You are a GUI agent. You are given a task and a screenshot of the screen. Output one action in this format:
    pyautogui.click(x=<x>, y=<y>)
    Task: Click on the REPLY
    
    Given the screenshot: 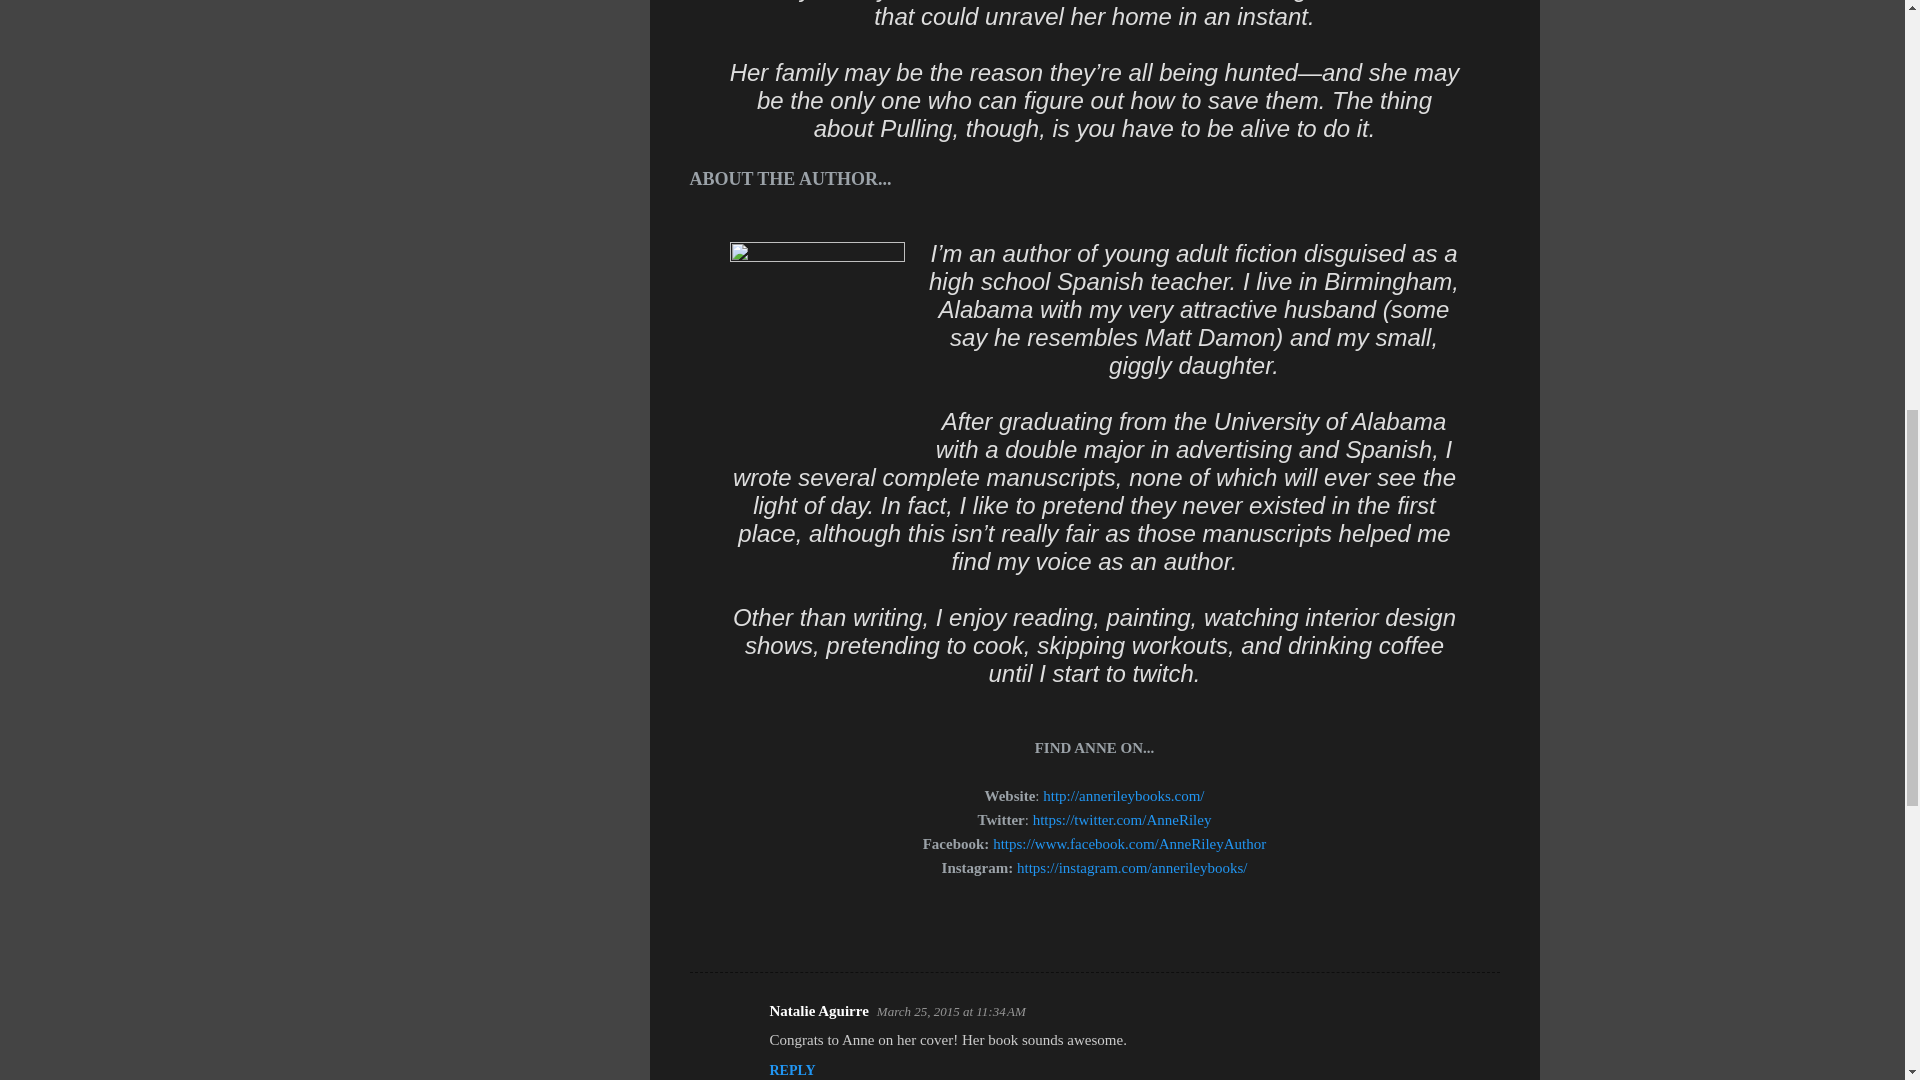 What is the action you would take?
    pyautogui.click(x=792, y=1070)
    